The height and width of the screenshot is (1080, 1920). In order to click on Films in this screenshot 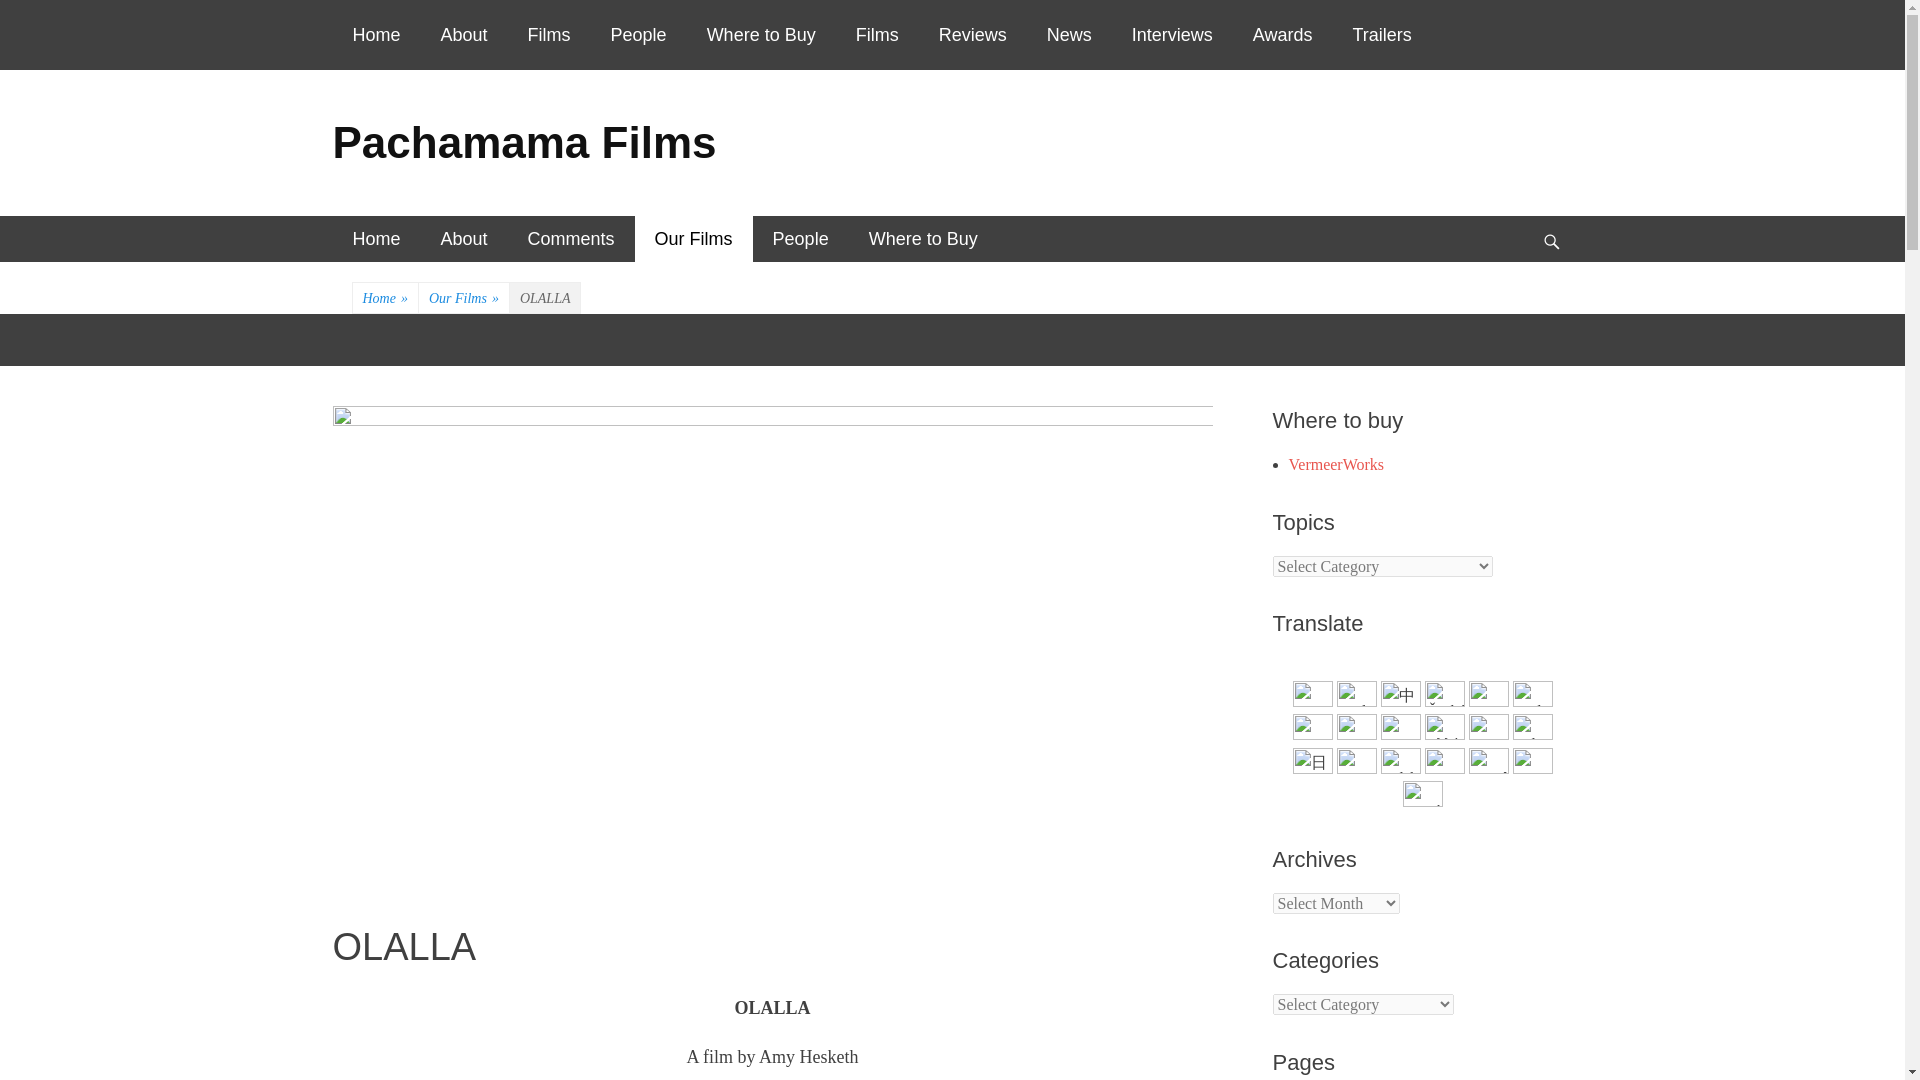, I will do `click(550, 35)`.